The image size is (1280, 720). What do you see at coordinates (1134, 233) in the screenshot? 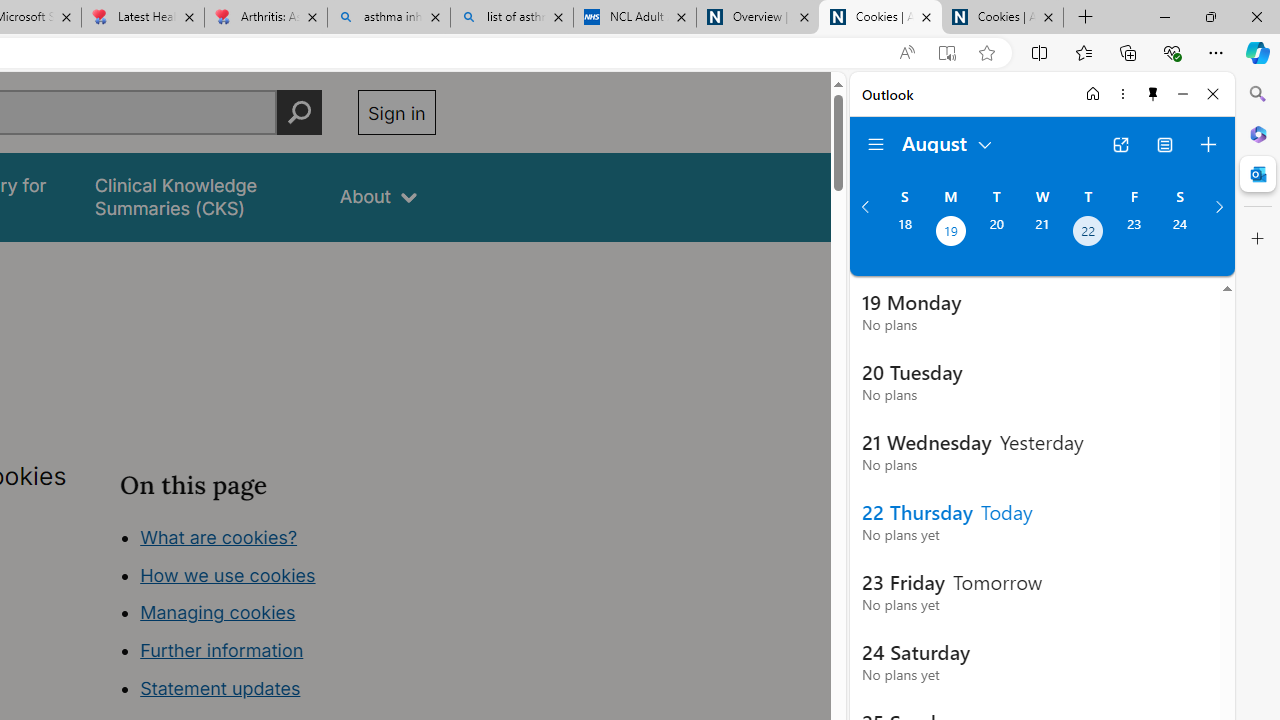
I see `Friday, August 23, 2024. ` at bounding box center [1134, 233].